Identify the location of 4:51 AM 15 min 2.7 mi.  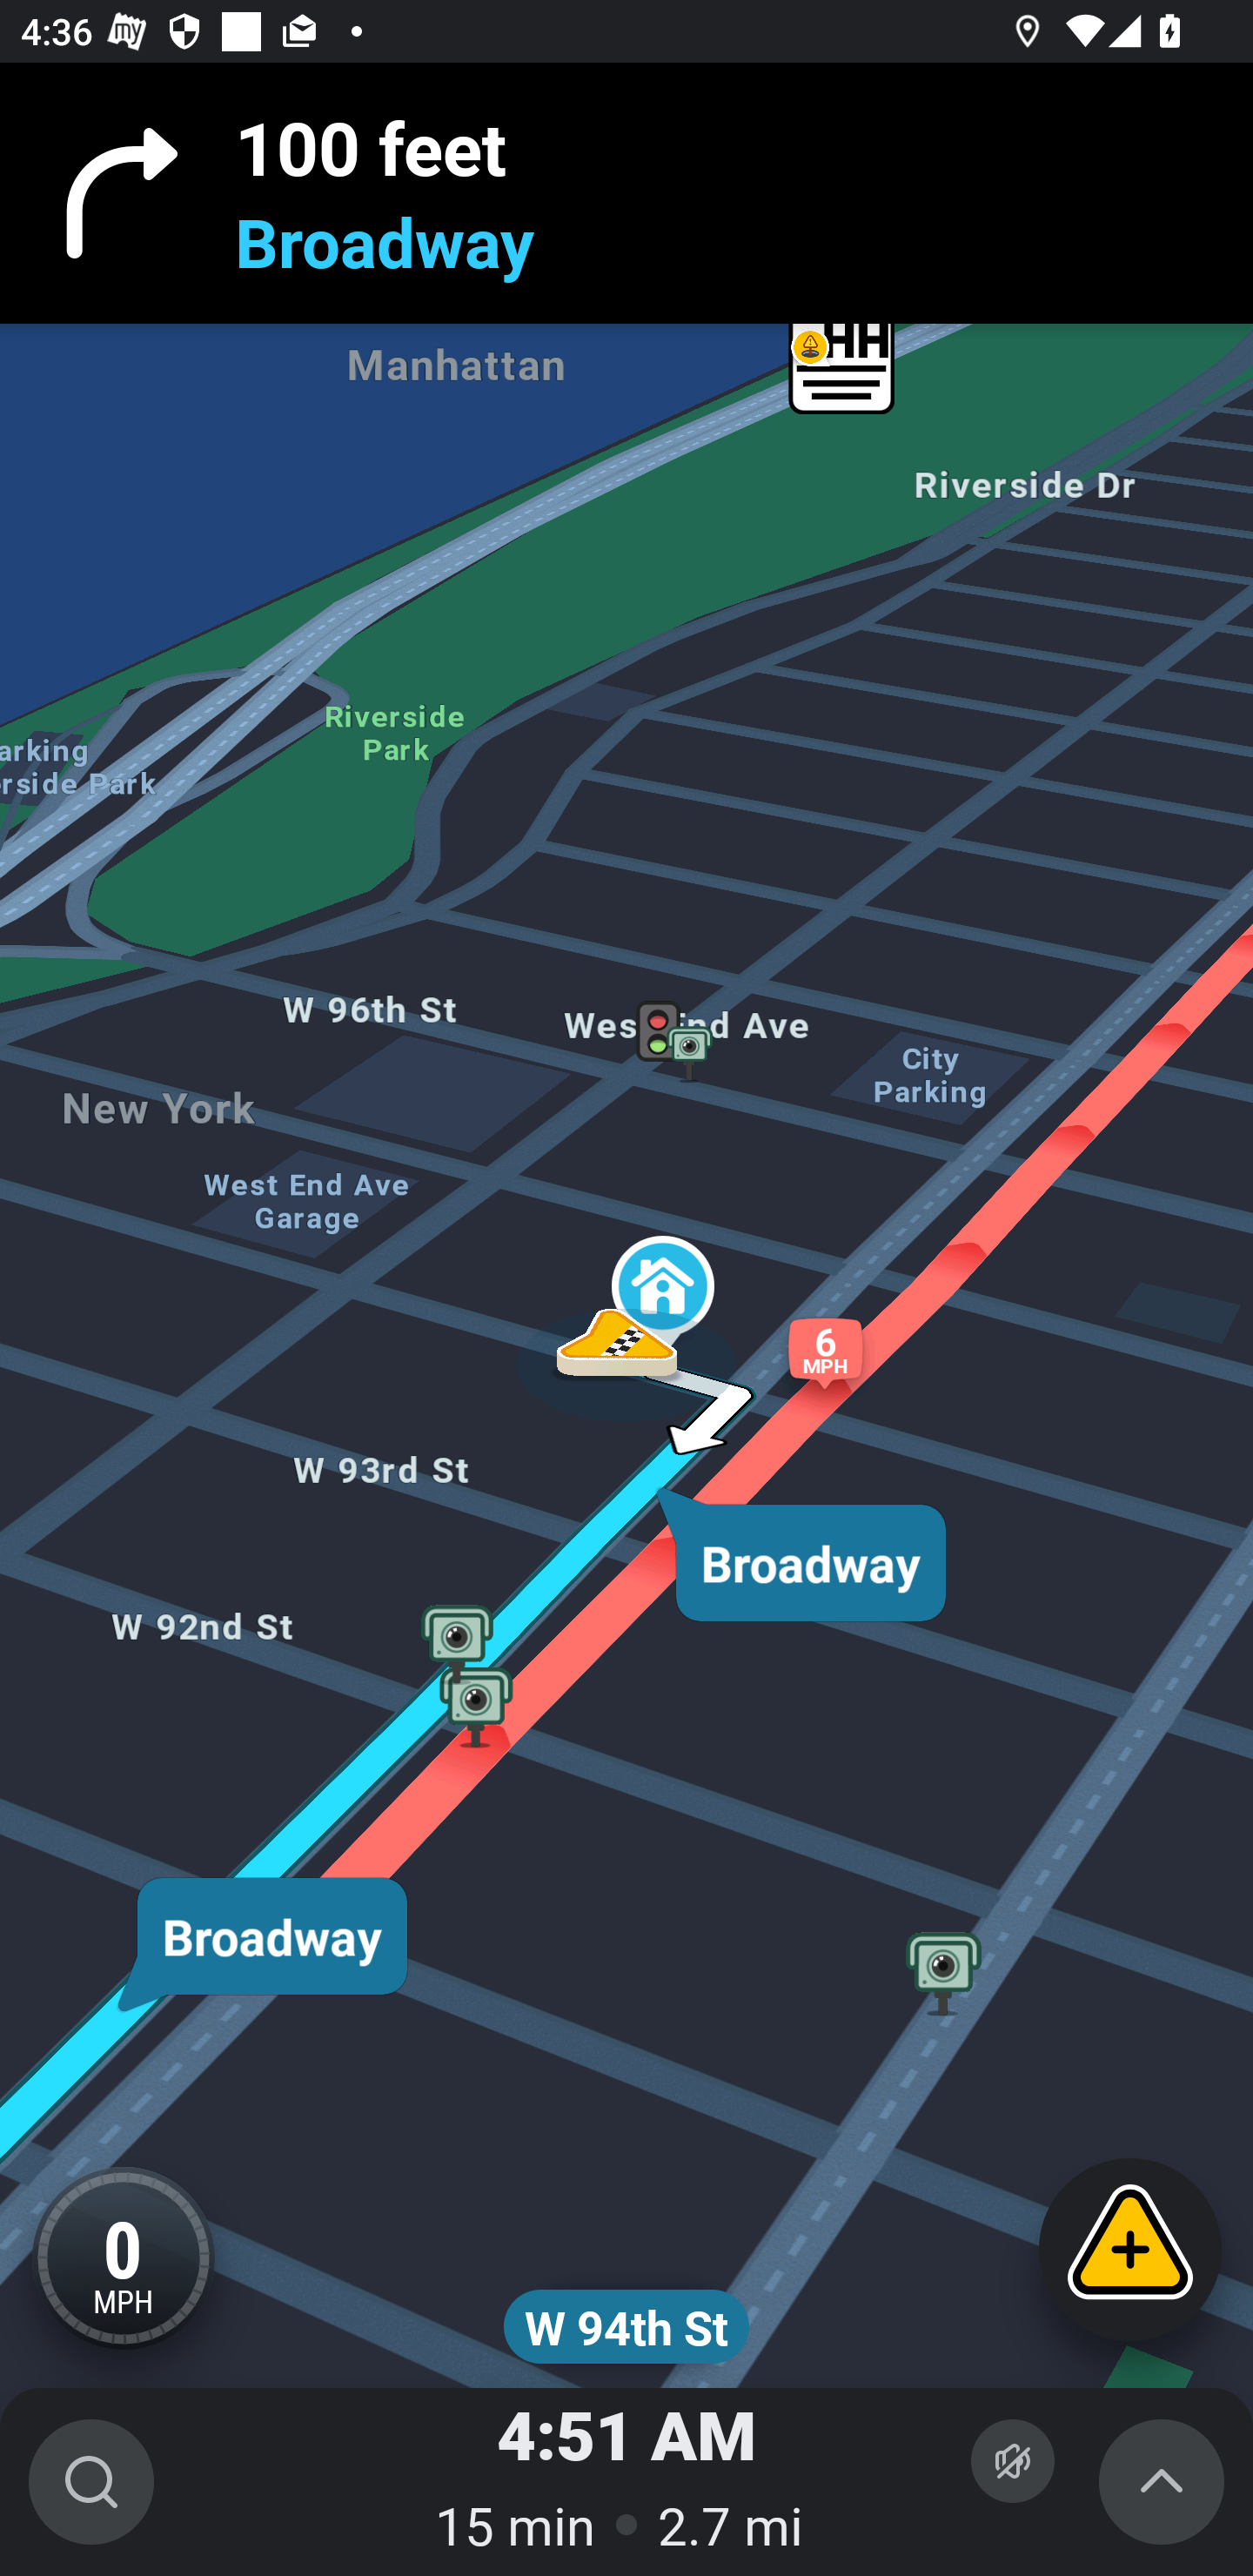
(626, 2482).